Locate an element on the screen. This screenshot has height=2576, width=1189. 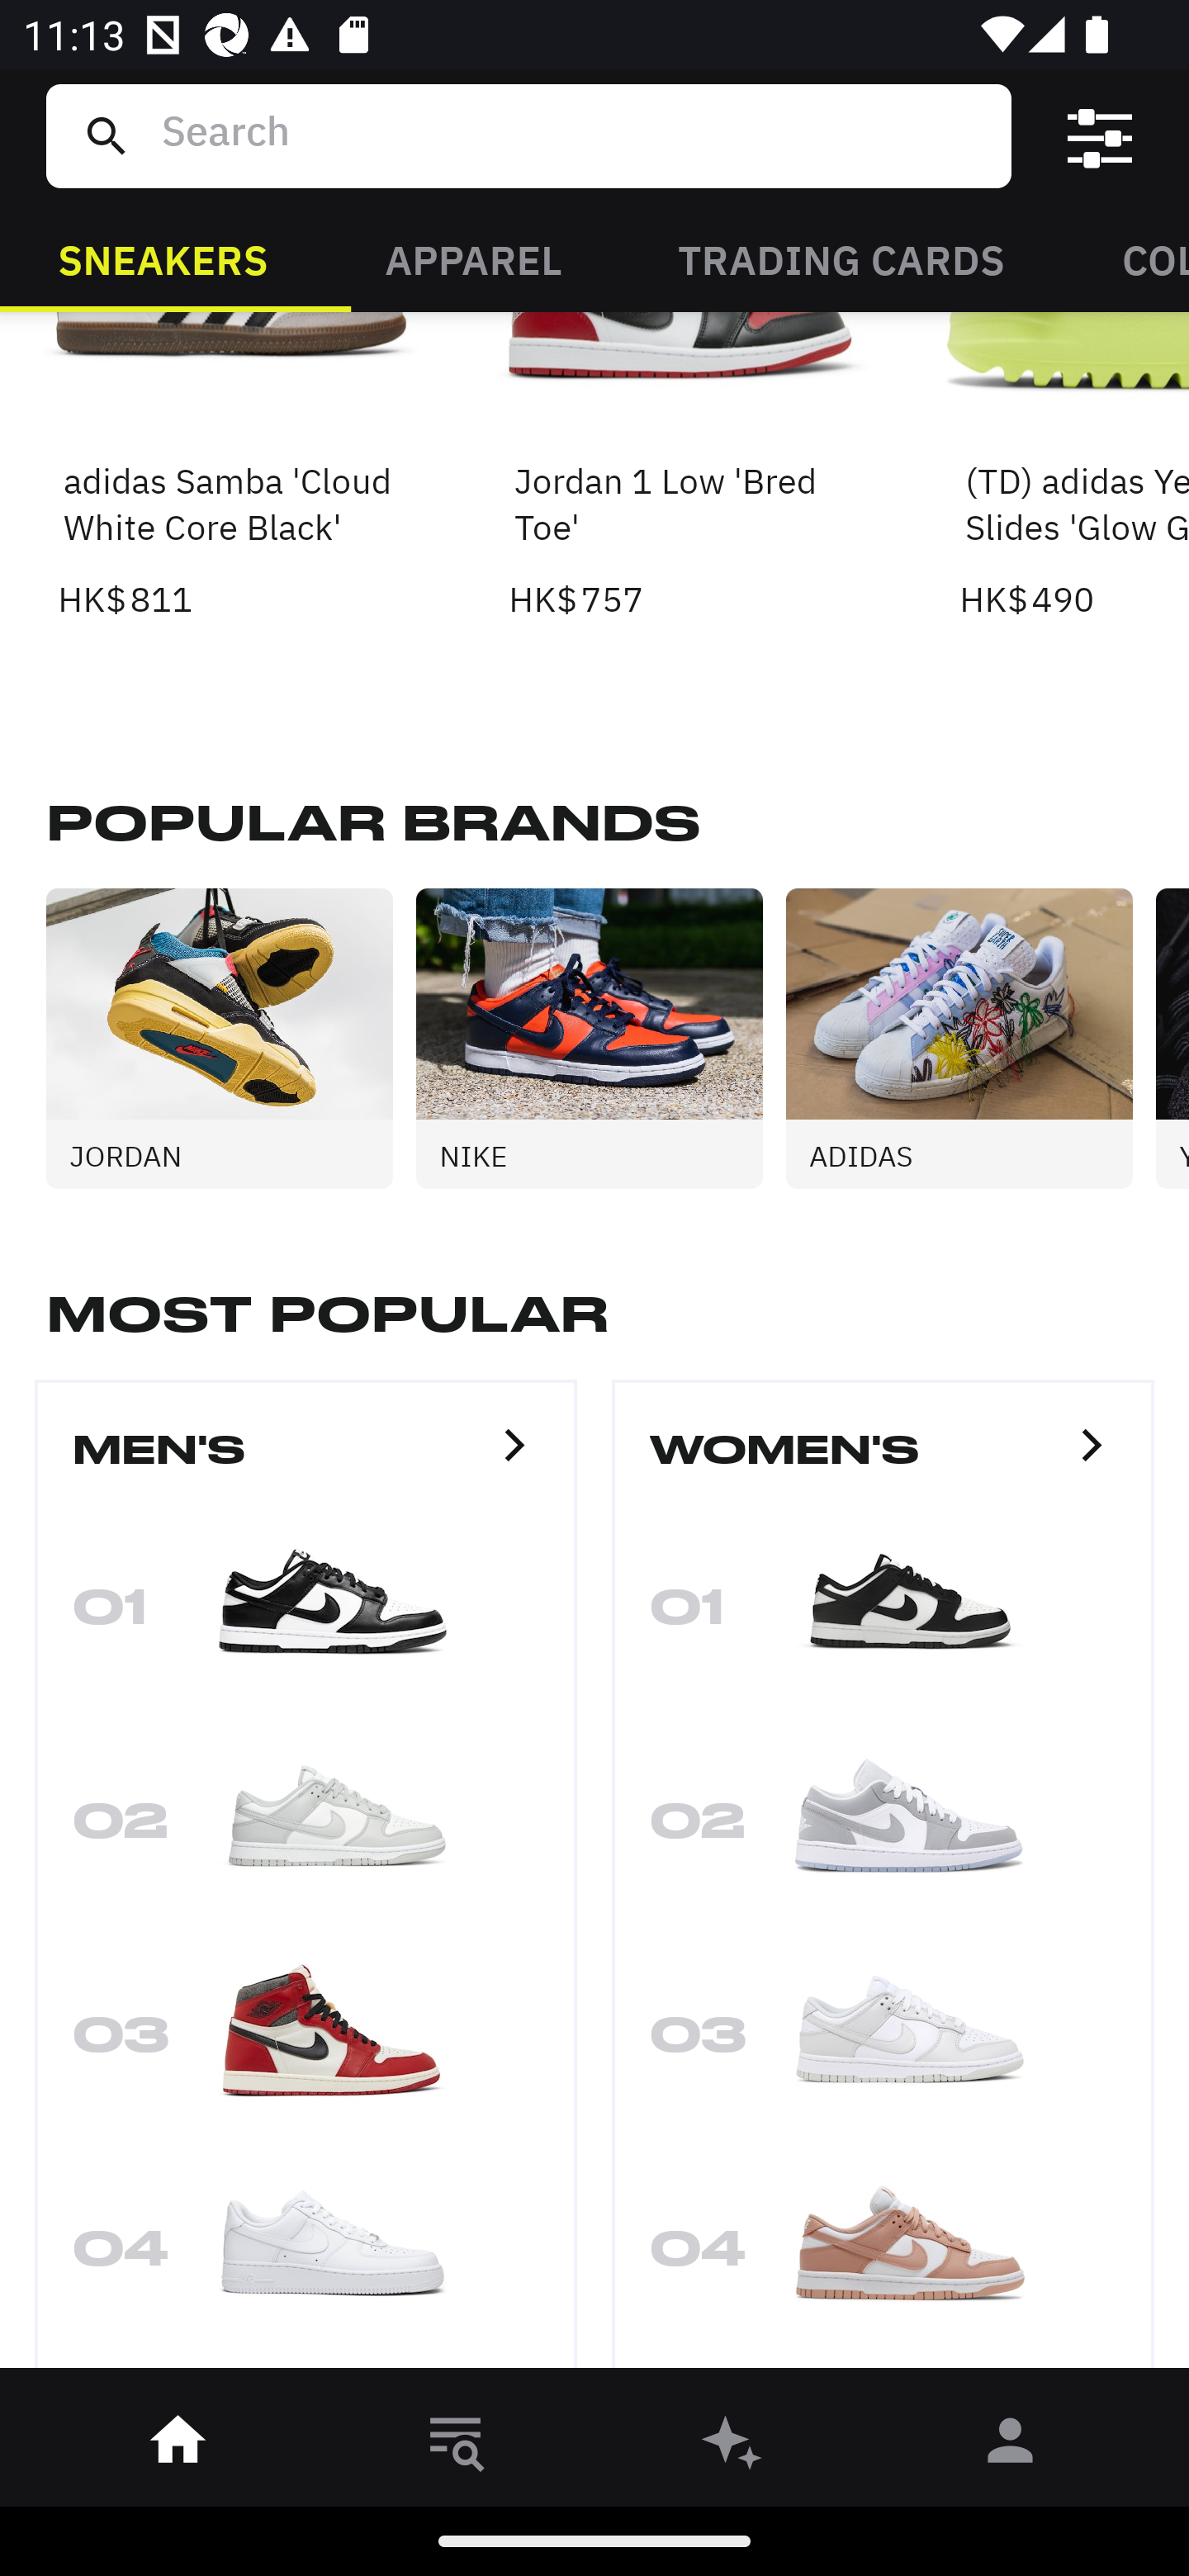
Search is located at coordinates (574, 135).